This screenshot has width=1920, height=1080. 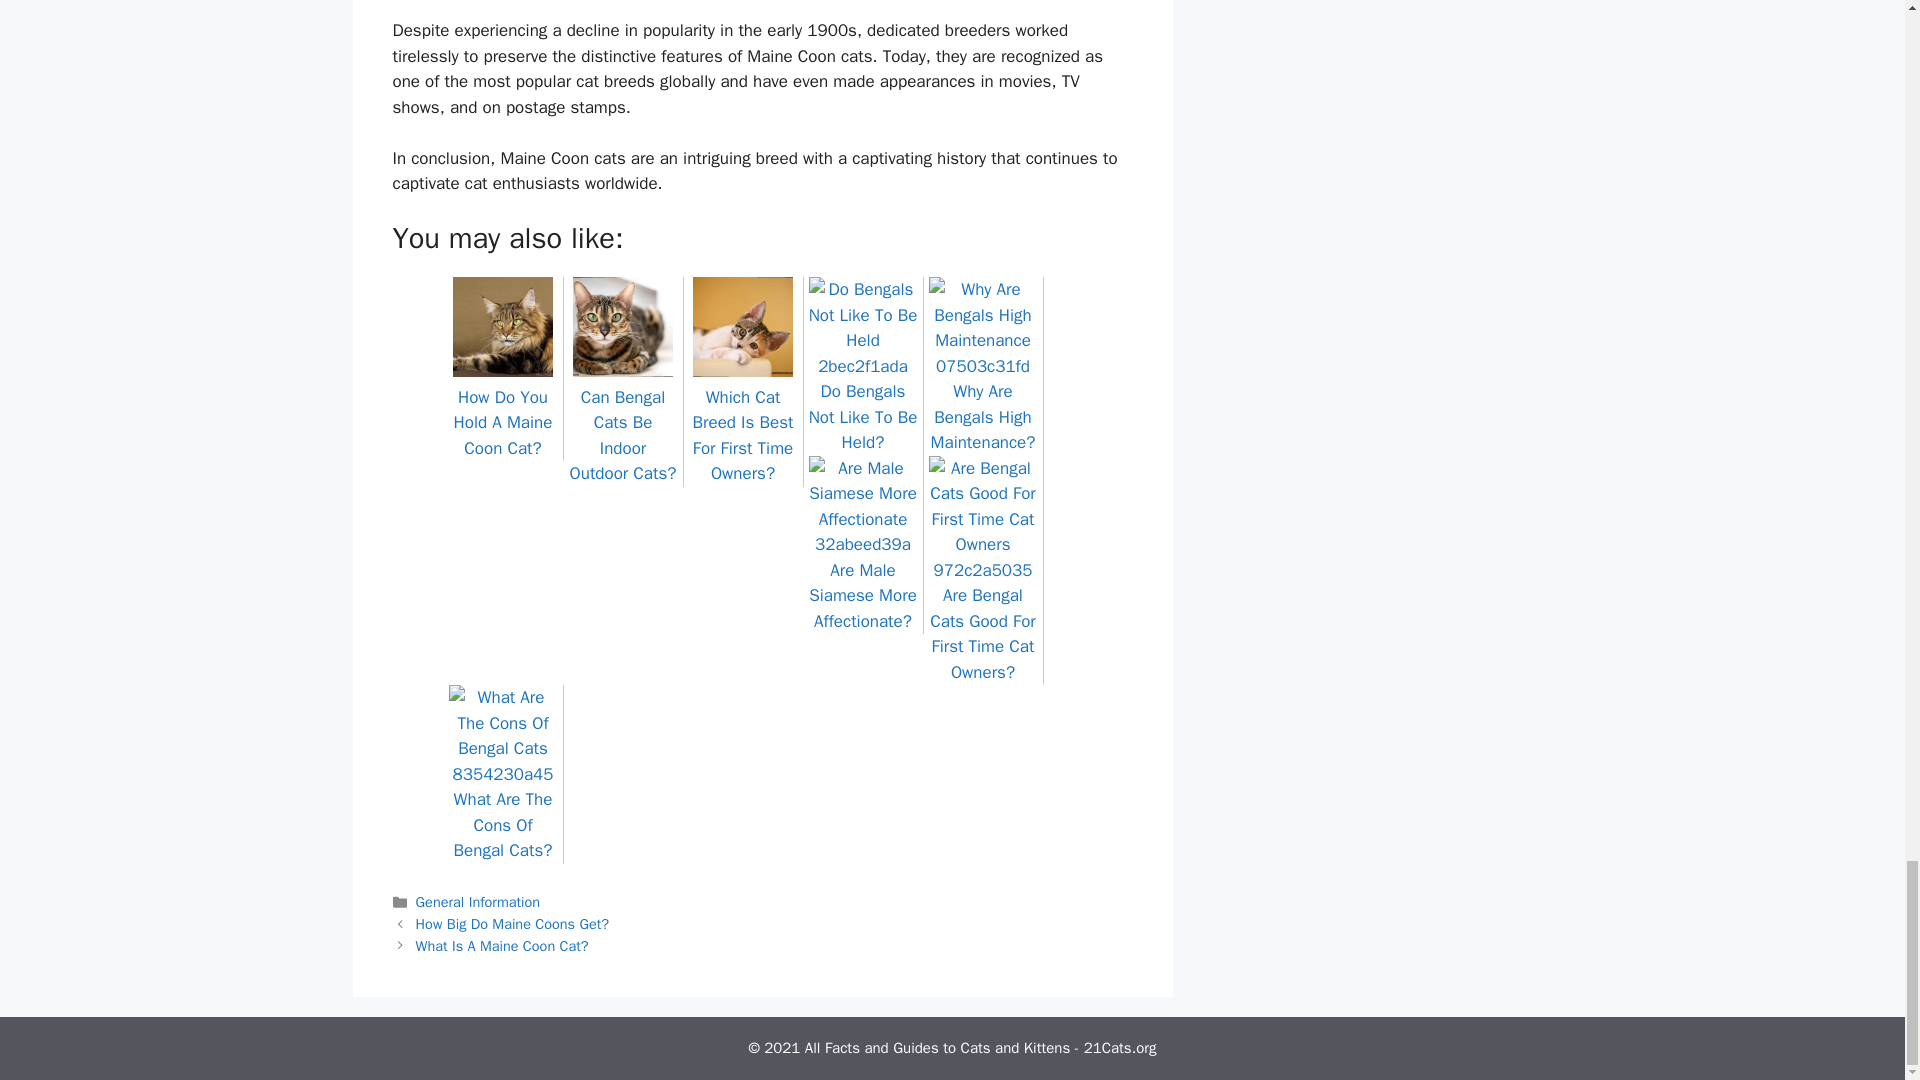 I want to click on How Do You Hold A Maine Coon Cat? 1, so click(x=502, y=326).